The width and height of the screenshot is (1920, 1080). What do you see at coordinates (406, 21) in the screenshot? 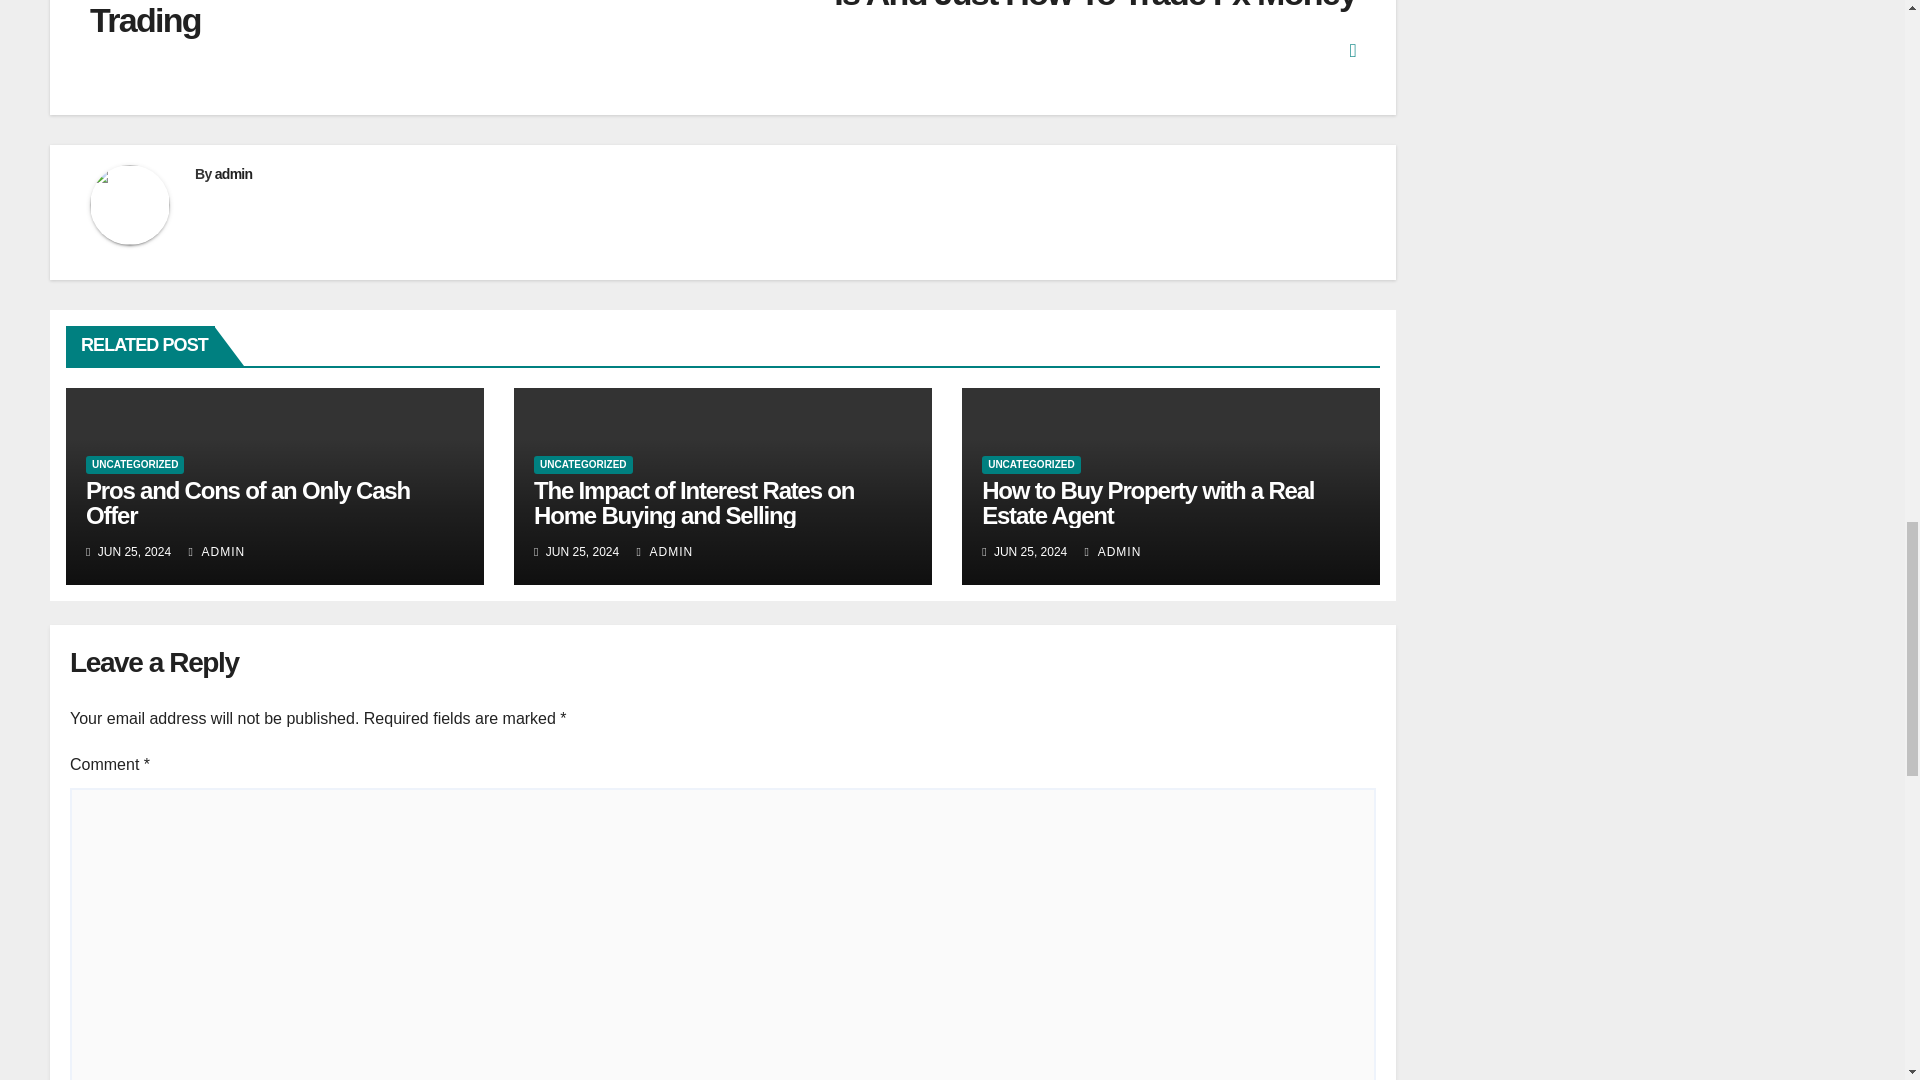
I see `On The Internet Stockbroking Low Fees Trading` at bounding box center [406, 21].